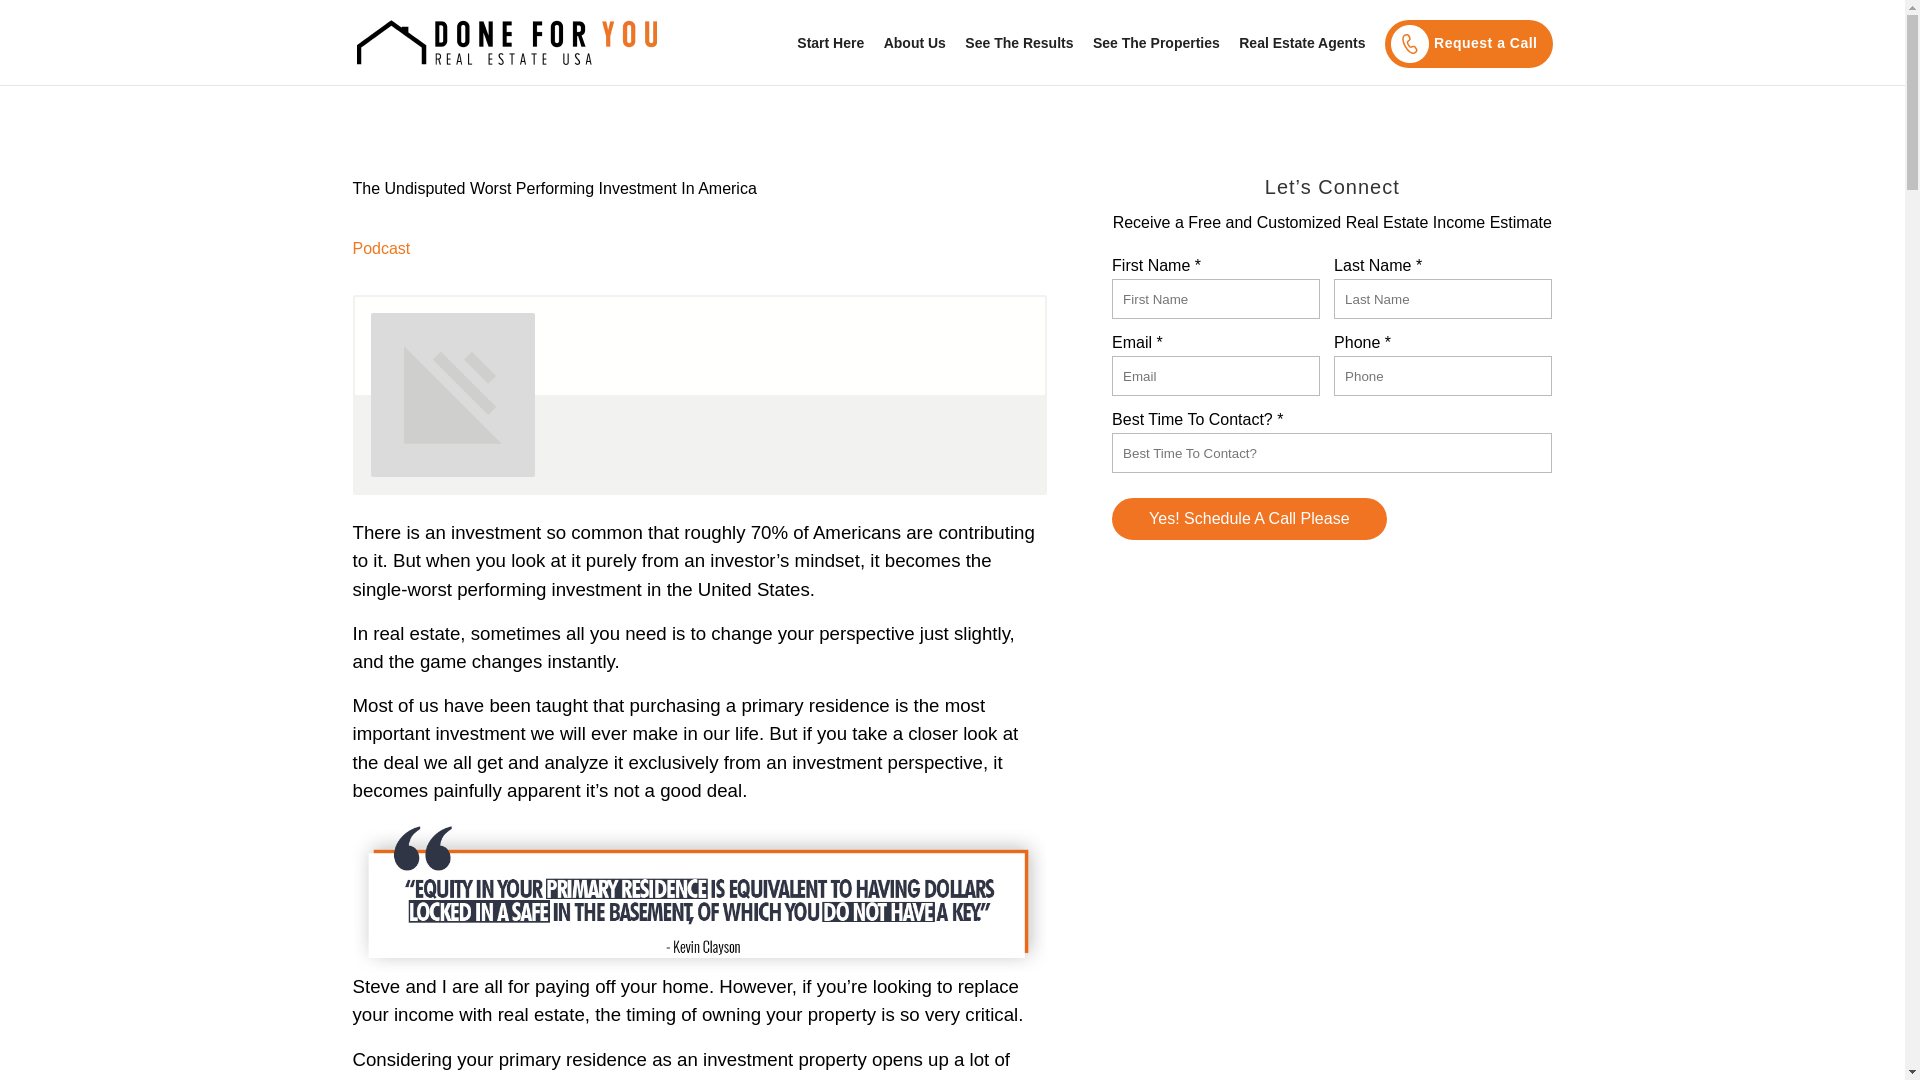  What do you see at coordinates (380, 248) in the screenshot?
I see `Podcast` at bounding box center [380, 248].